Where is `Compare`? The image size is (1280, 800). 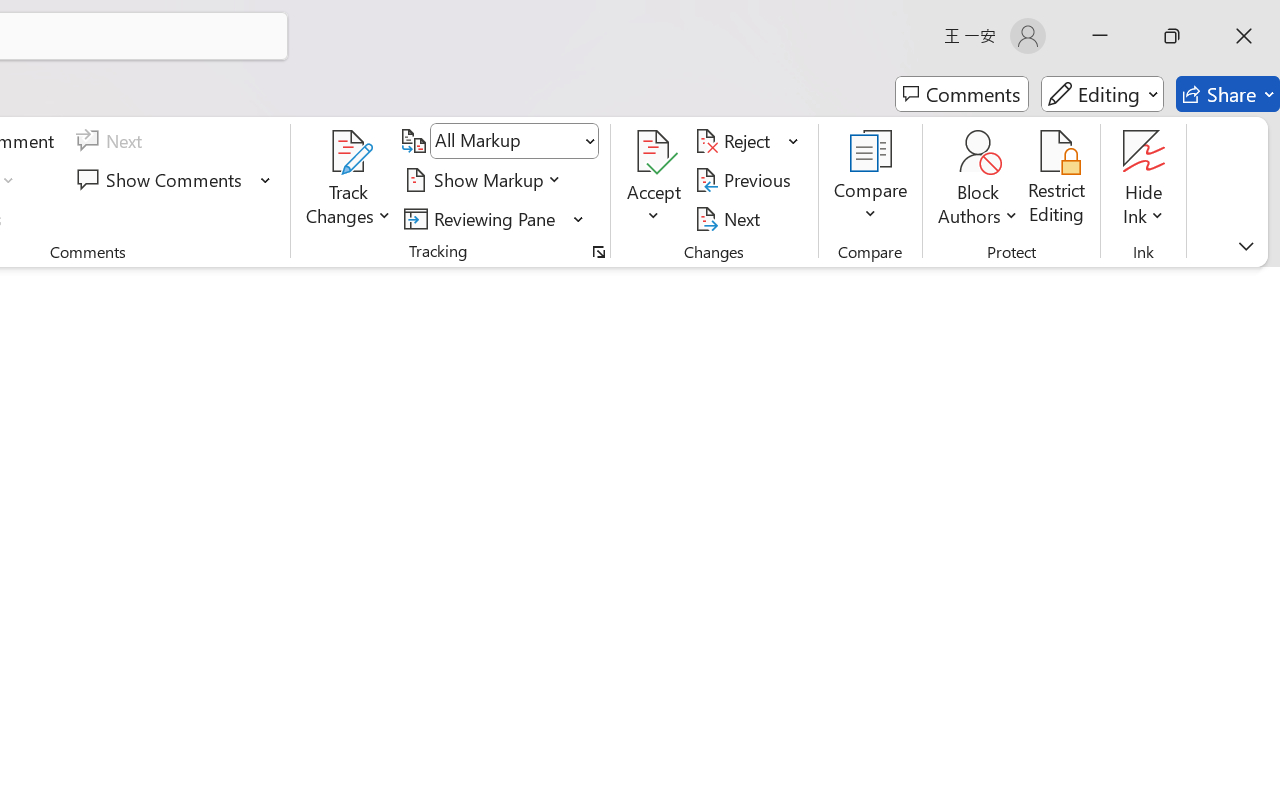 Compare is located at coordinates (870, 180).